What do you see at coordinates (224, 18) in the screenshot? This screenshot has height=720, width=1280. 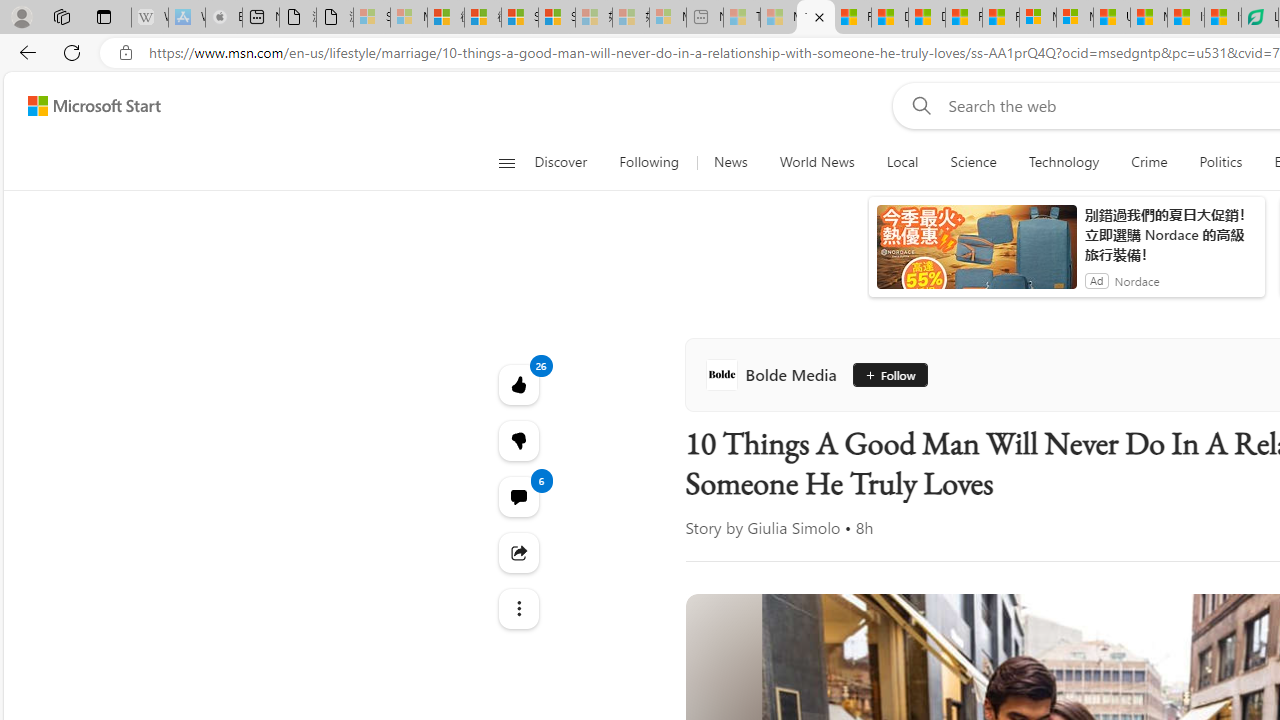 I see `Buy iPad - Apple - Sleeping` at bounding box center [224, 18].